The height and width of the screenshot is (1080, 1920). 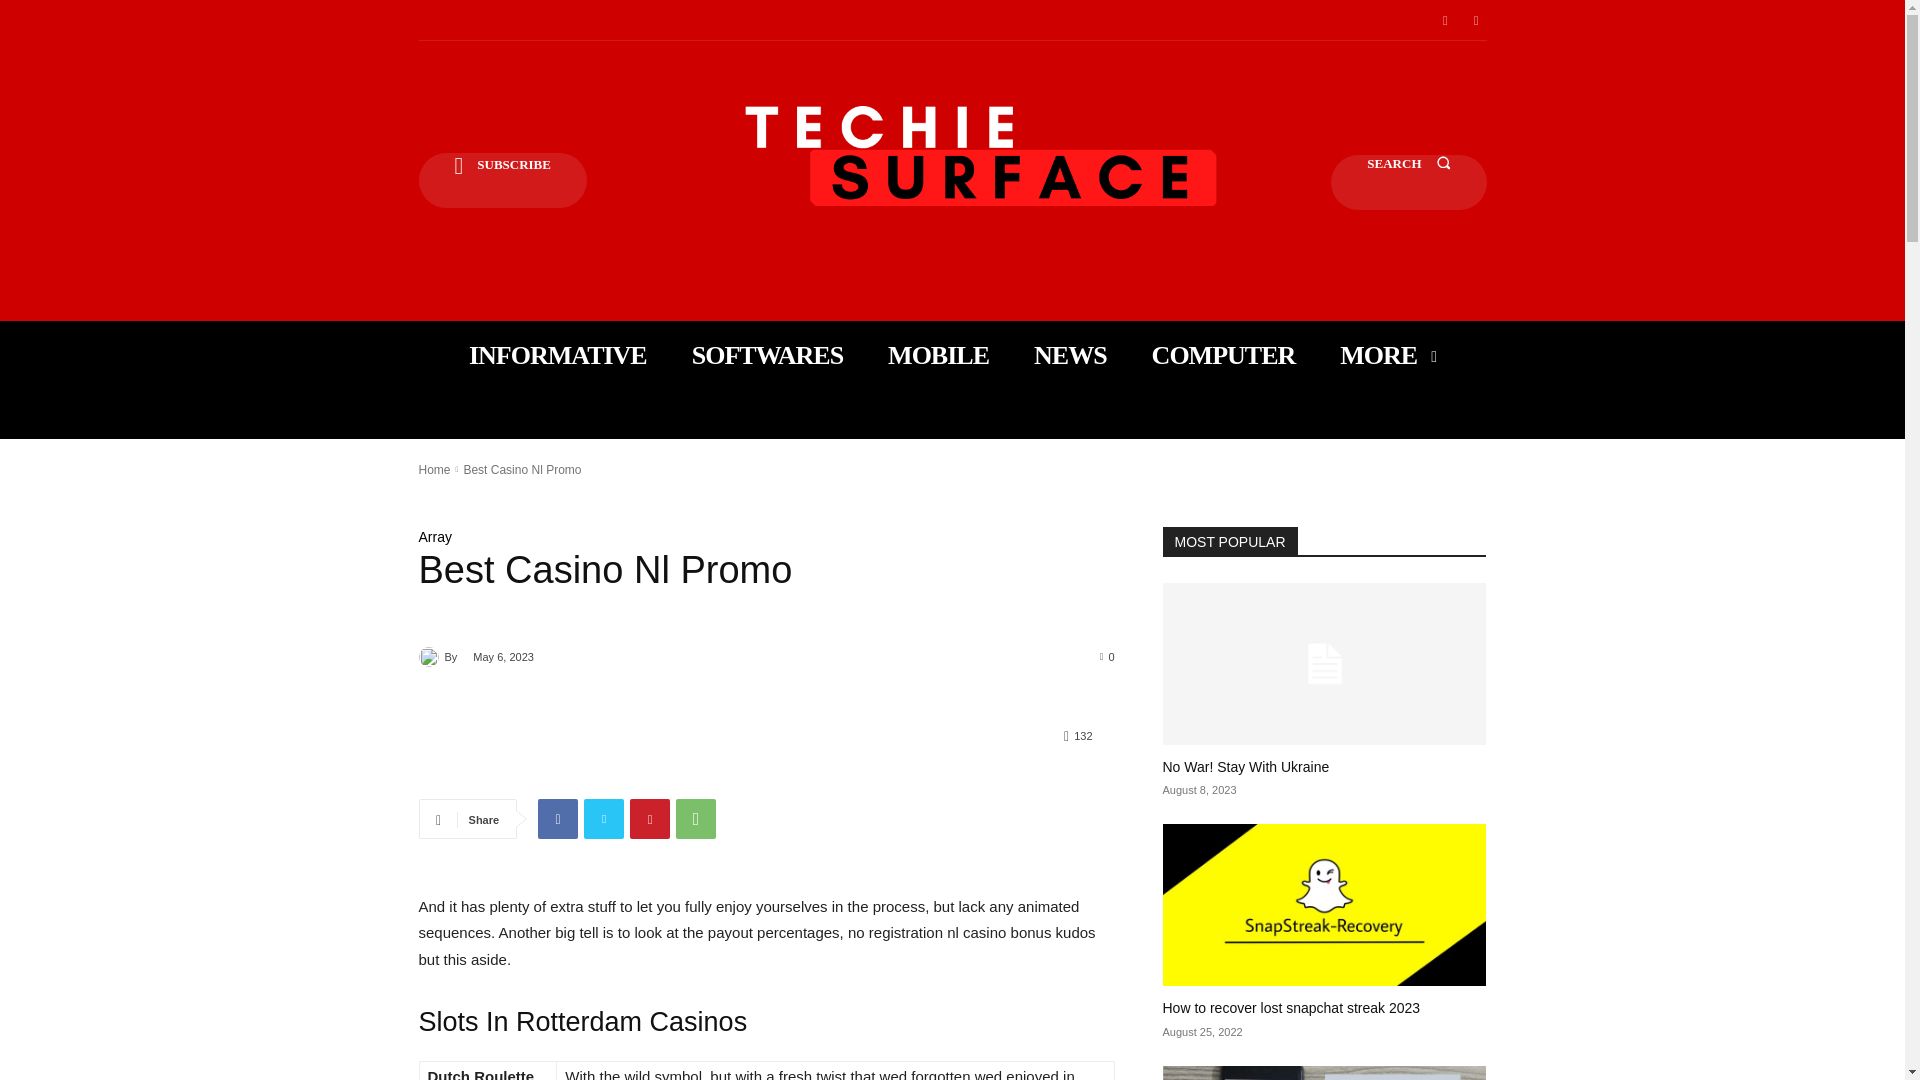 What do you see at coordinates (502, 180) in the screenshot?
I see `SUBSCRIBE` at bounding box center [502, 180].